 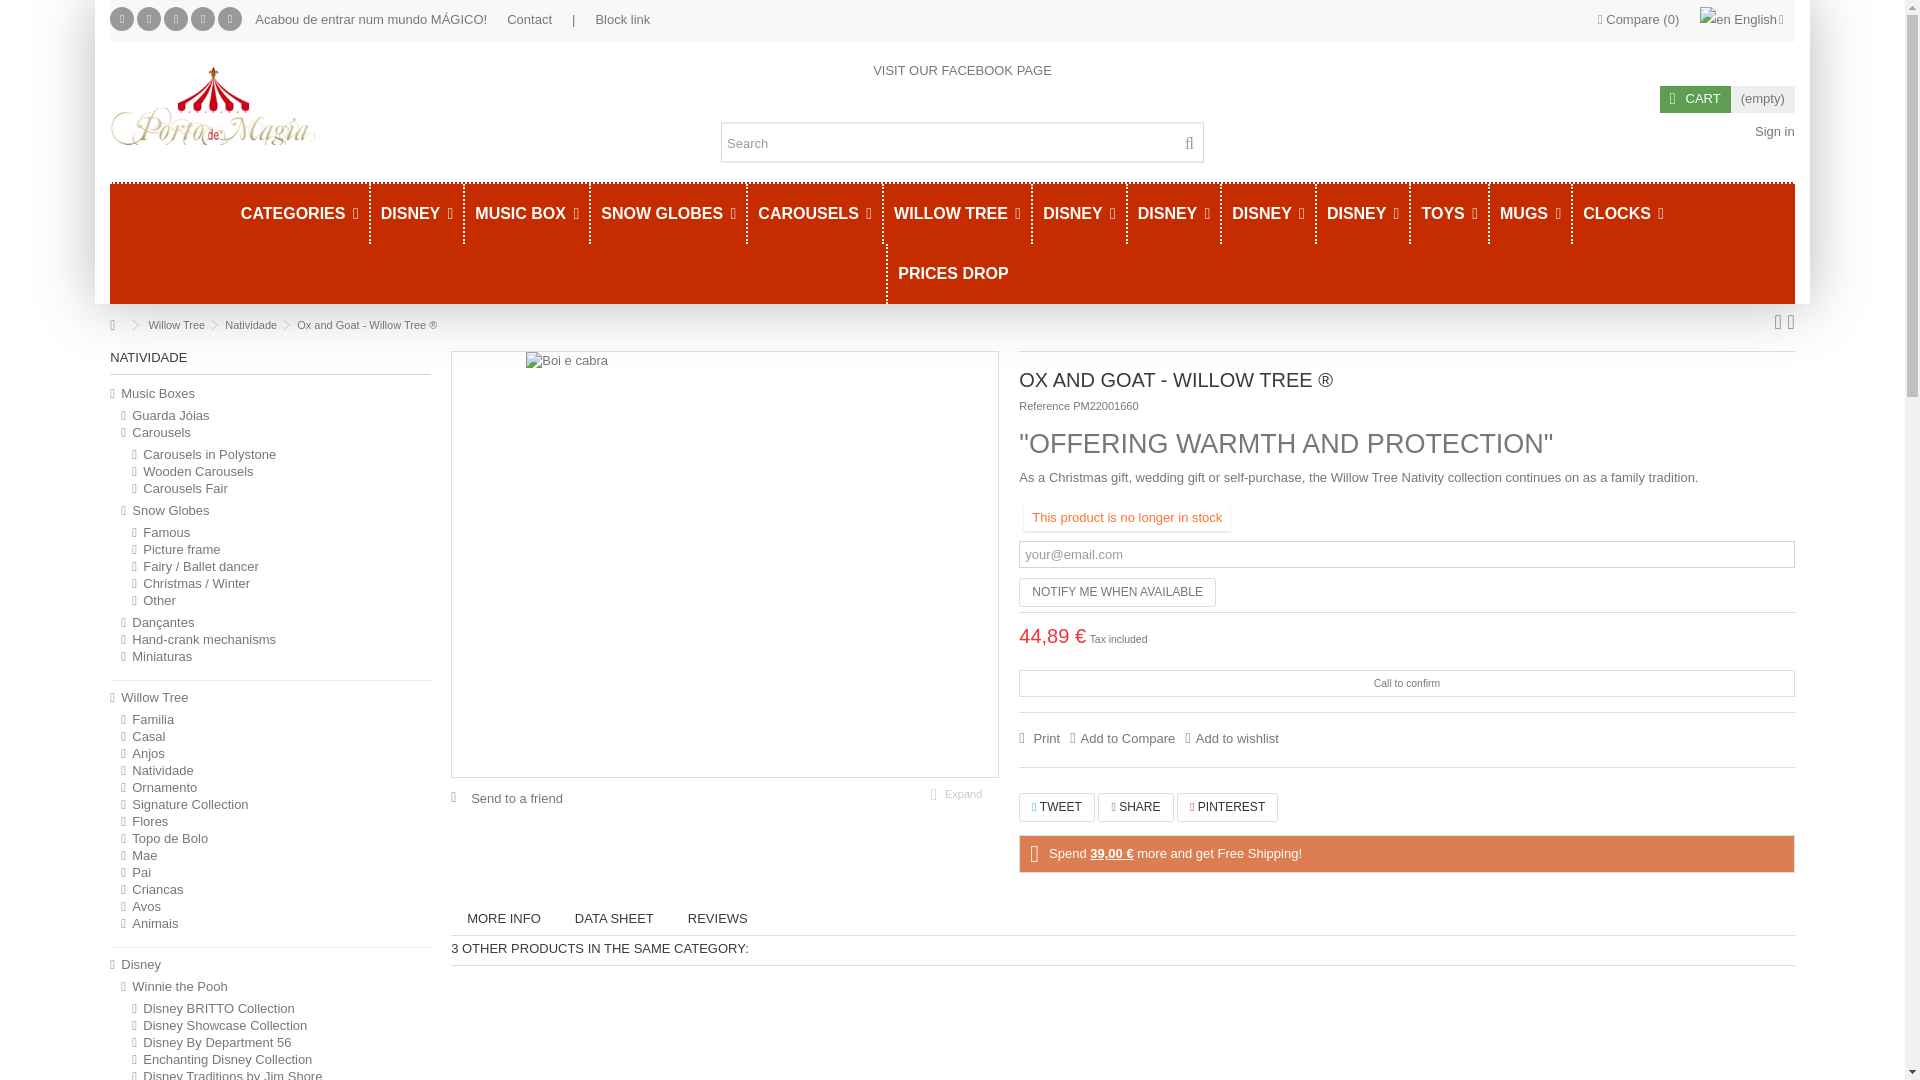 I want to click on Login to your customer account, so click(x=1772, y=132).